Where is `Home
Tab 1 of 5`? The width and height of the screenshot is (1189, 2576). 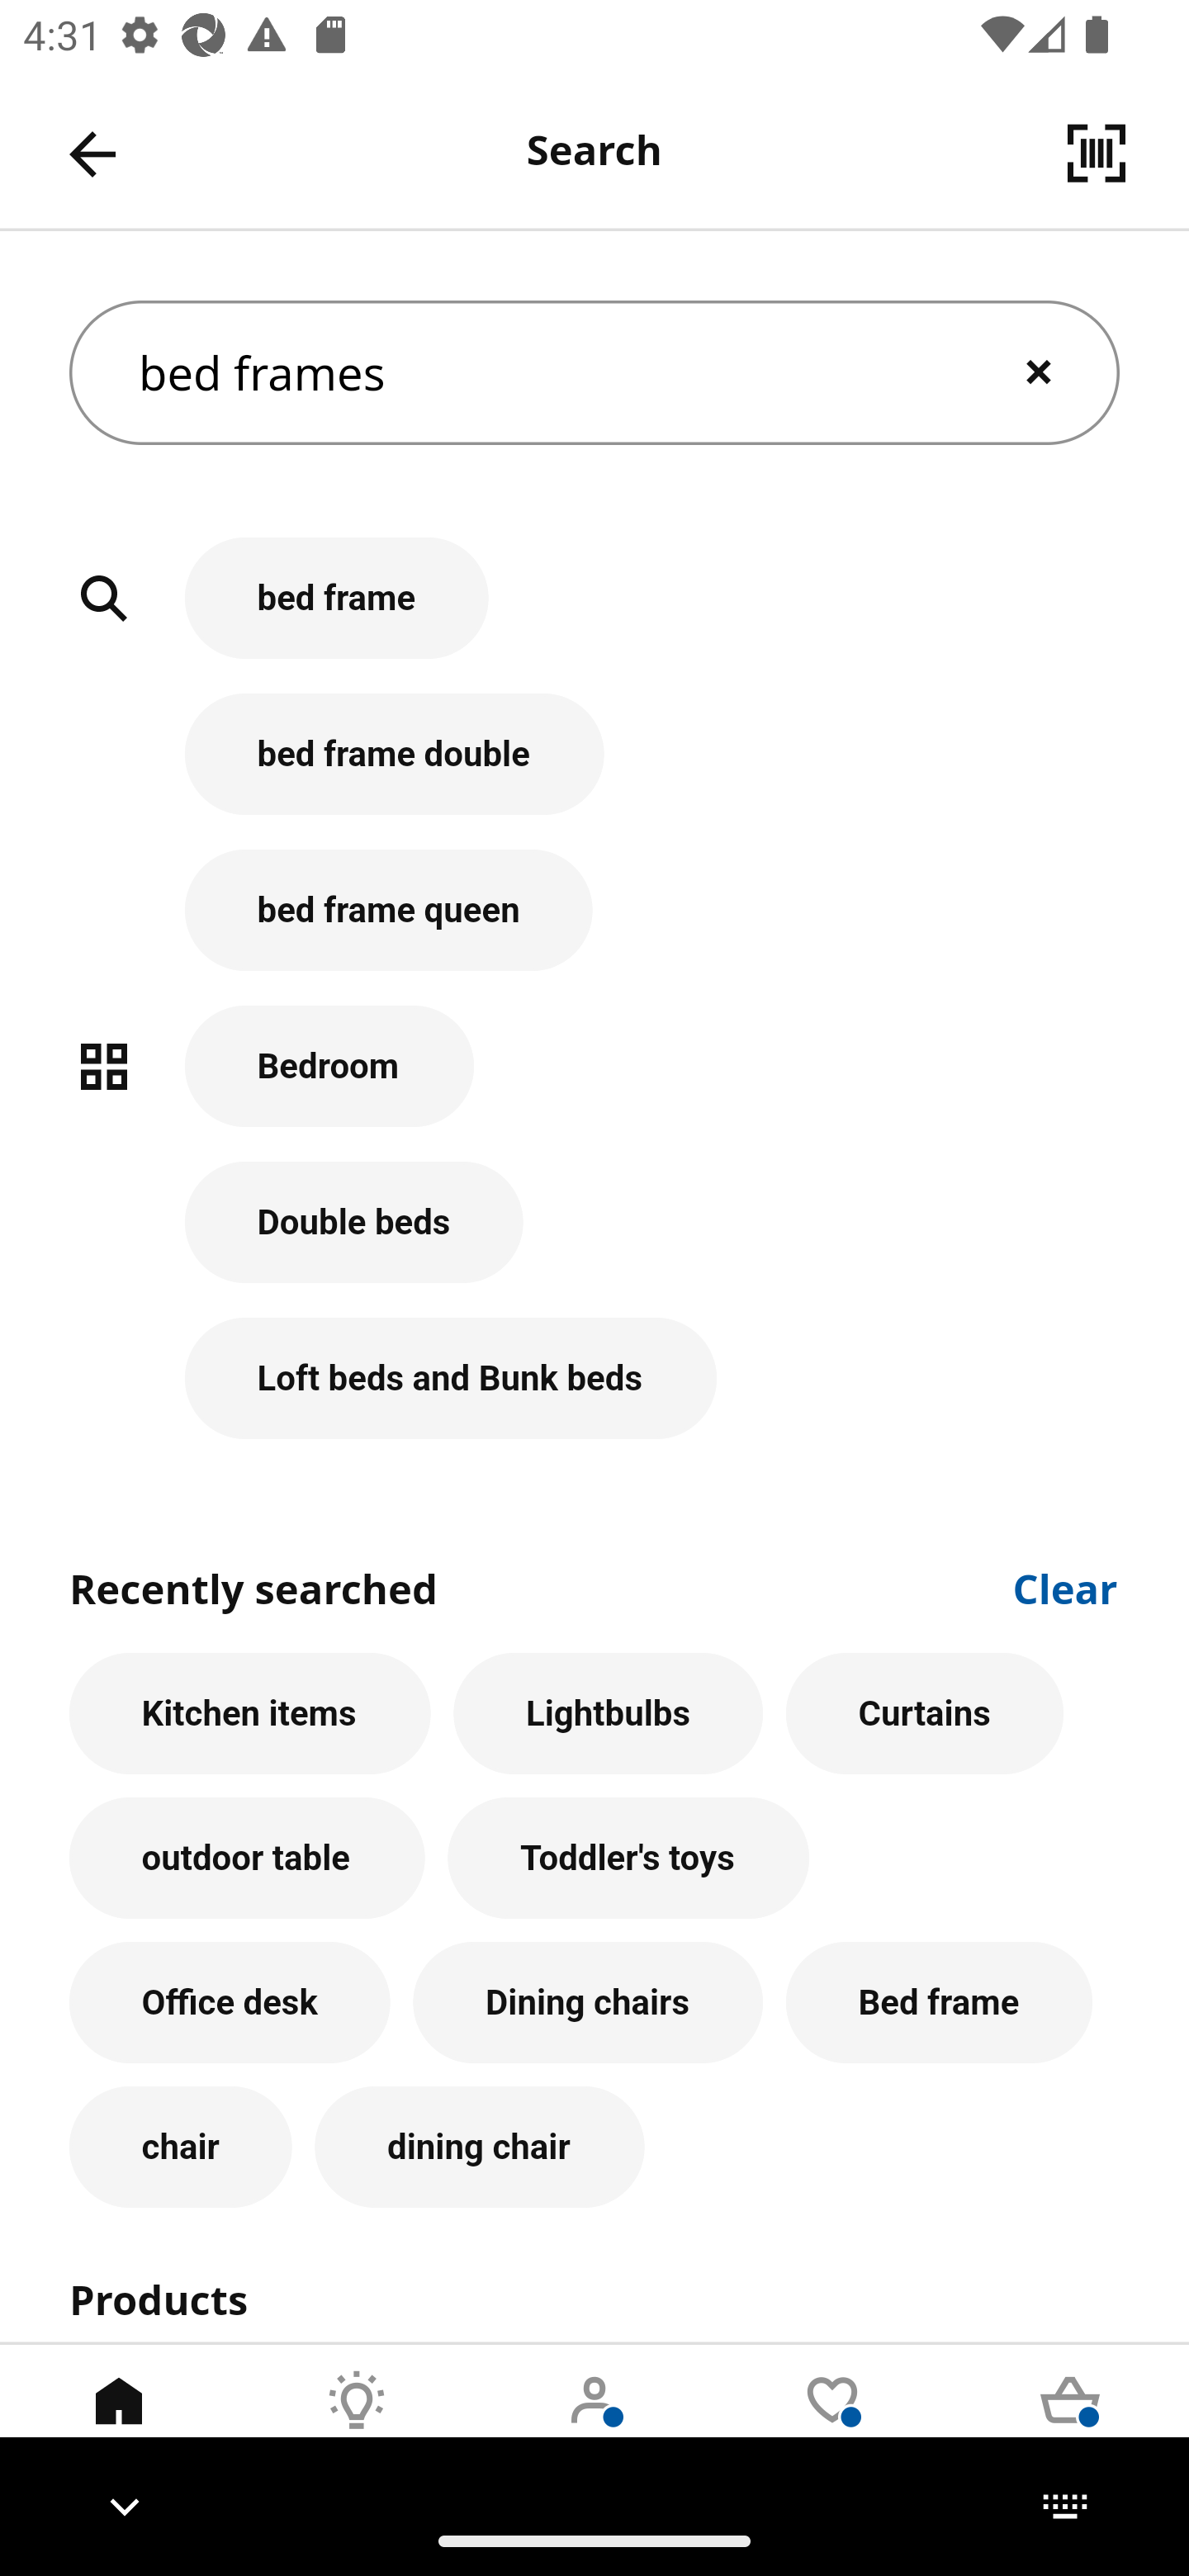
Home
Tab 1 of 5 is located at coordinates (119, 2425).